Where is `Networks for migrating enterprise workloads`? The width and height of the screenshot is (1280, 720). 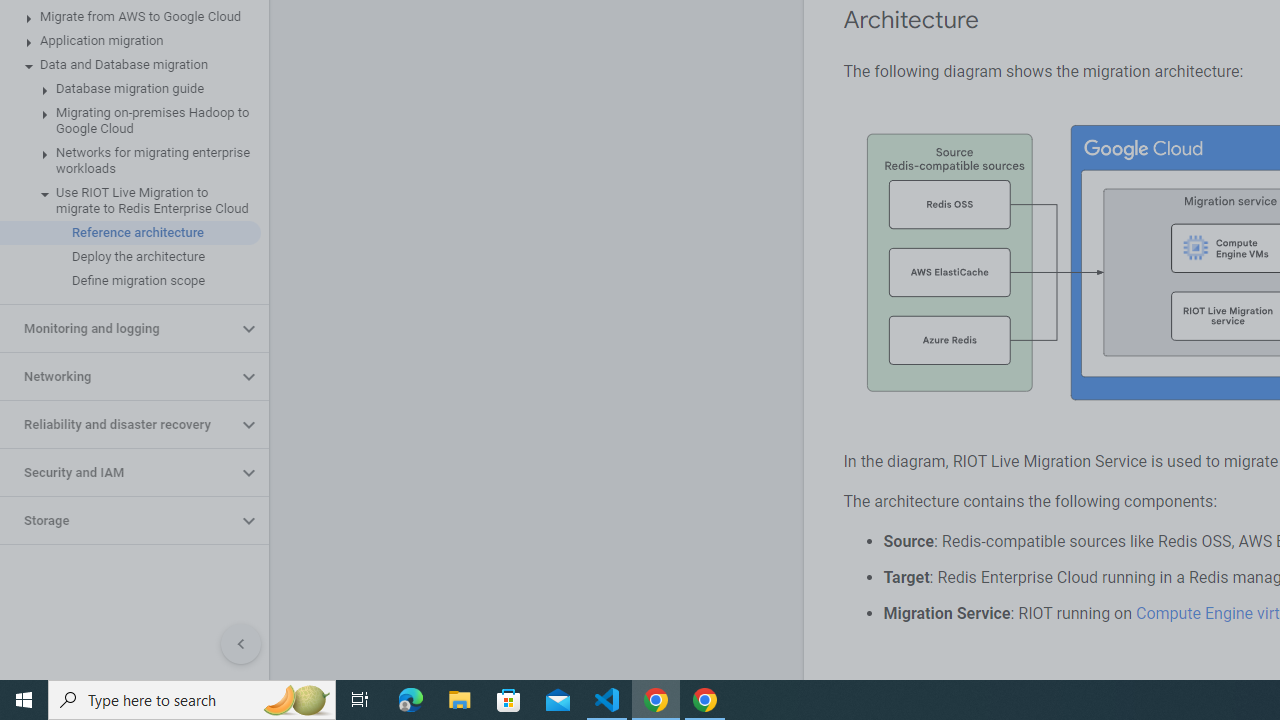 Networks for migrating enterprise workloads is located at coordinates (130, 160).